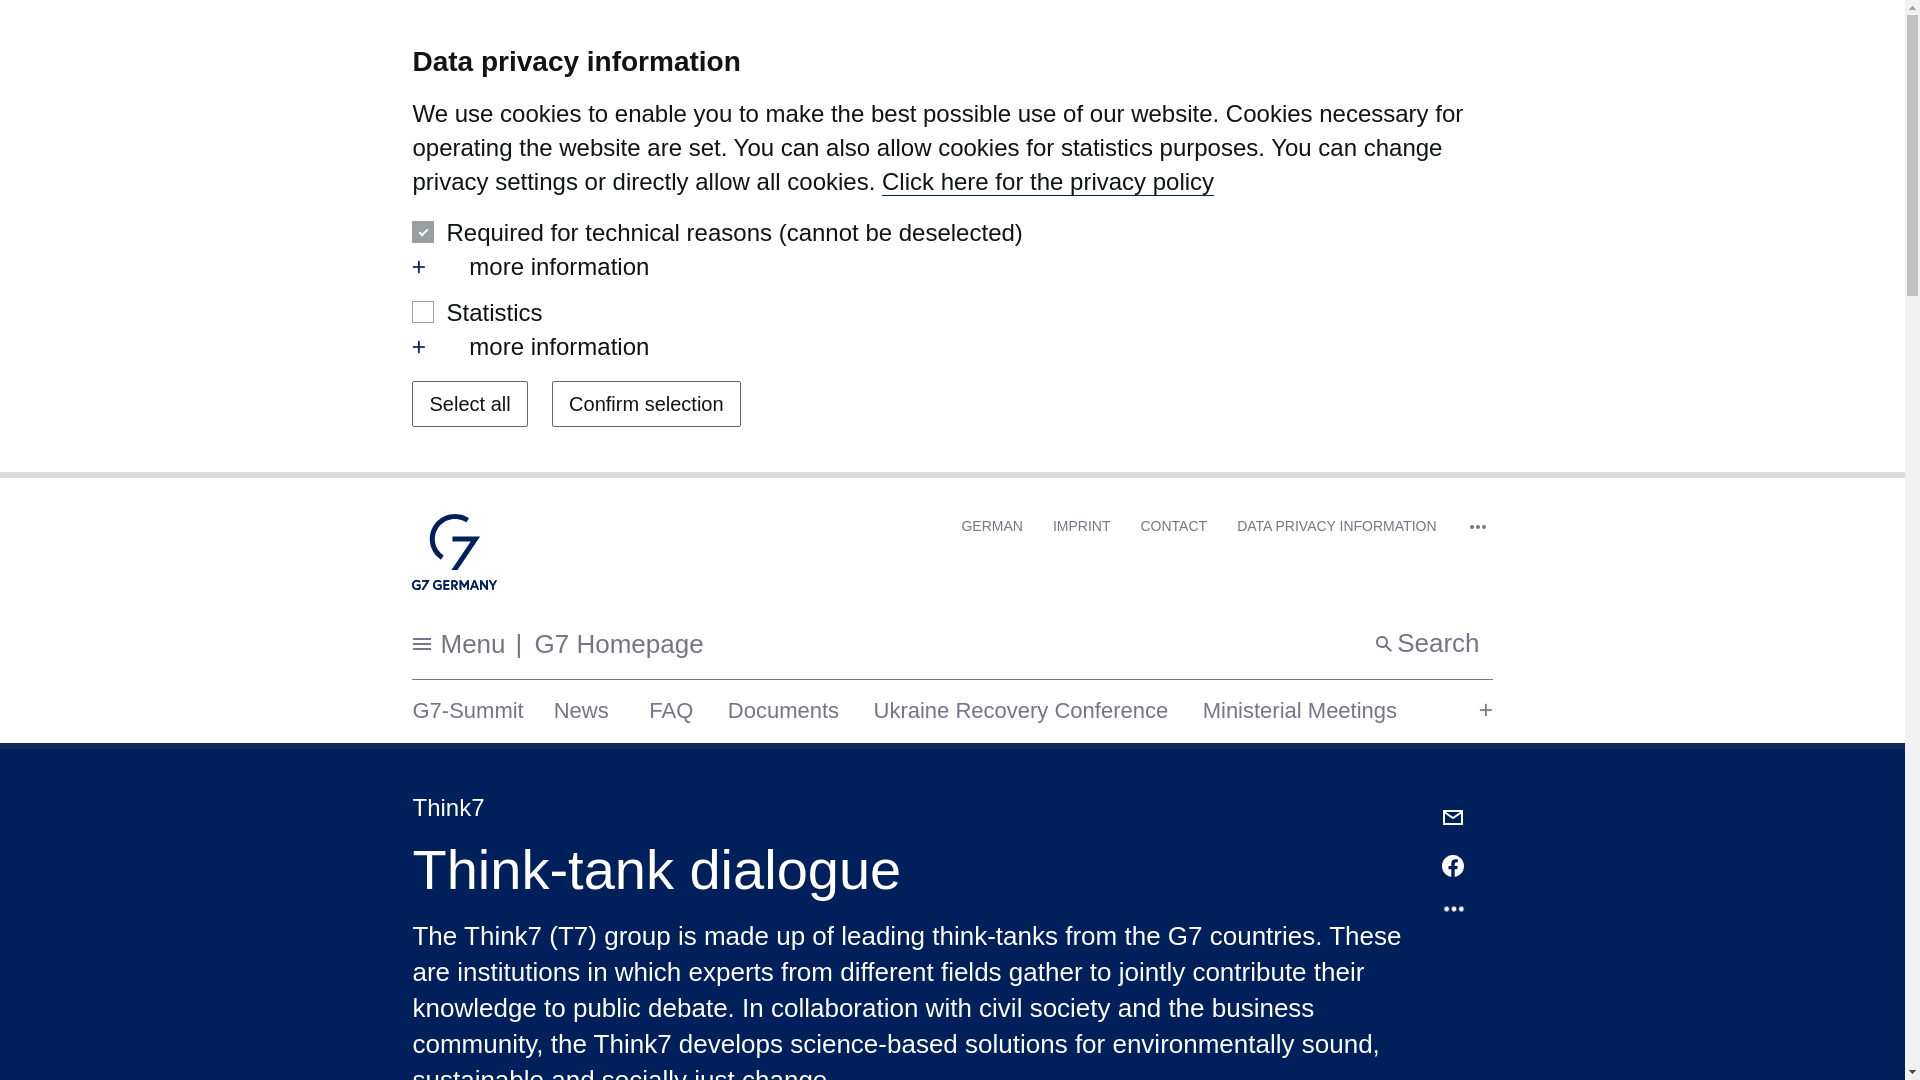  Describe the element at coordinates (1082, 526) in the screenshot. I see `IMPRINT` at that location.